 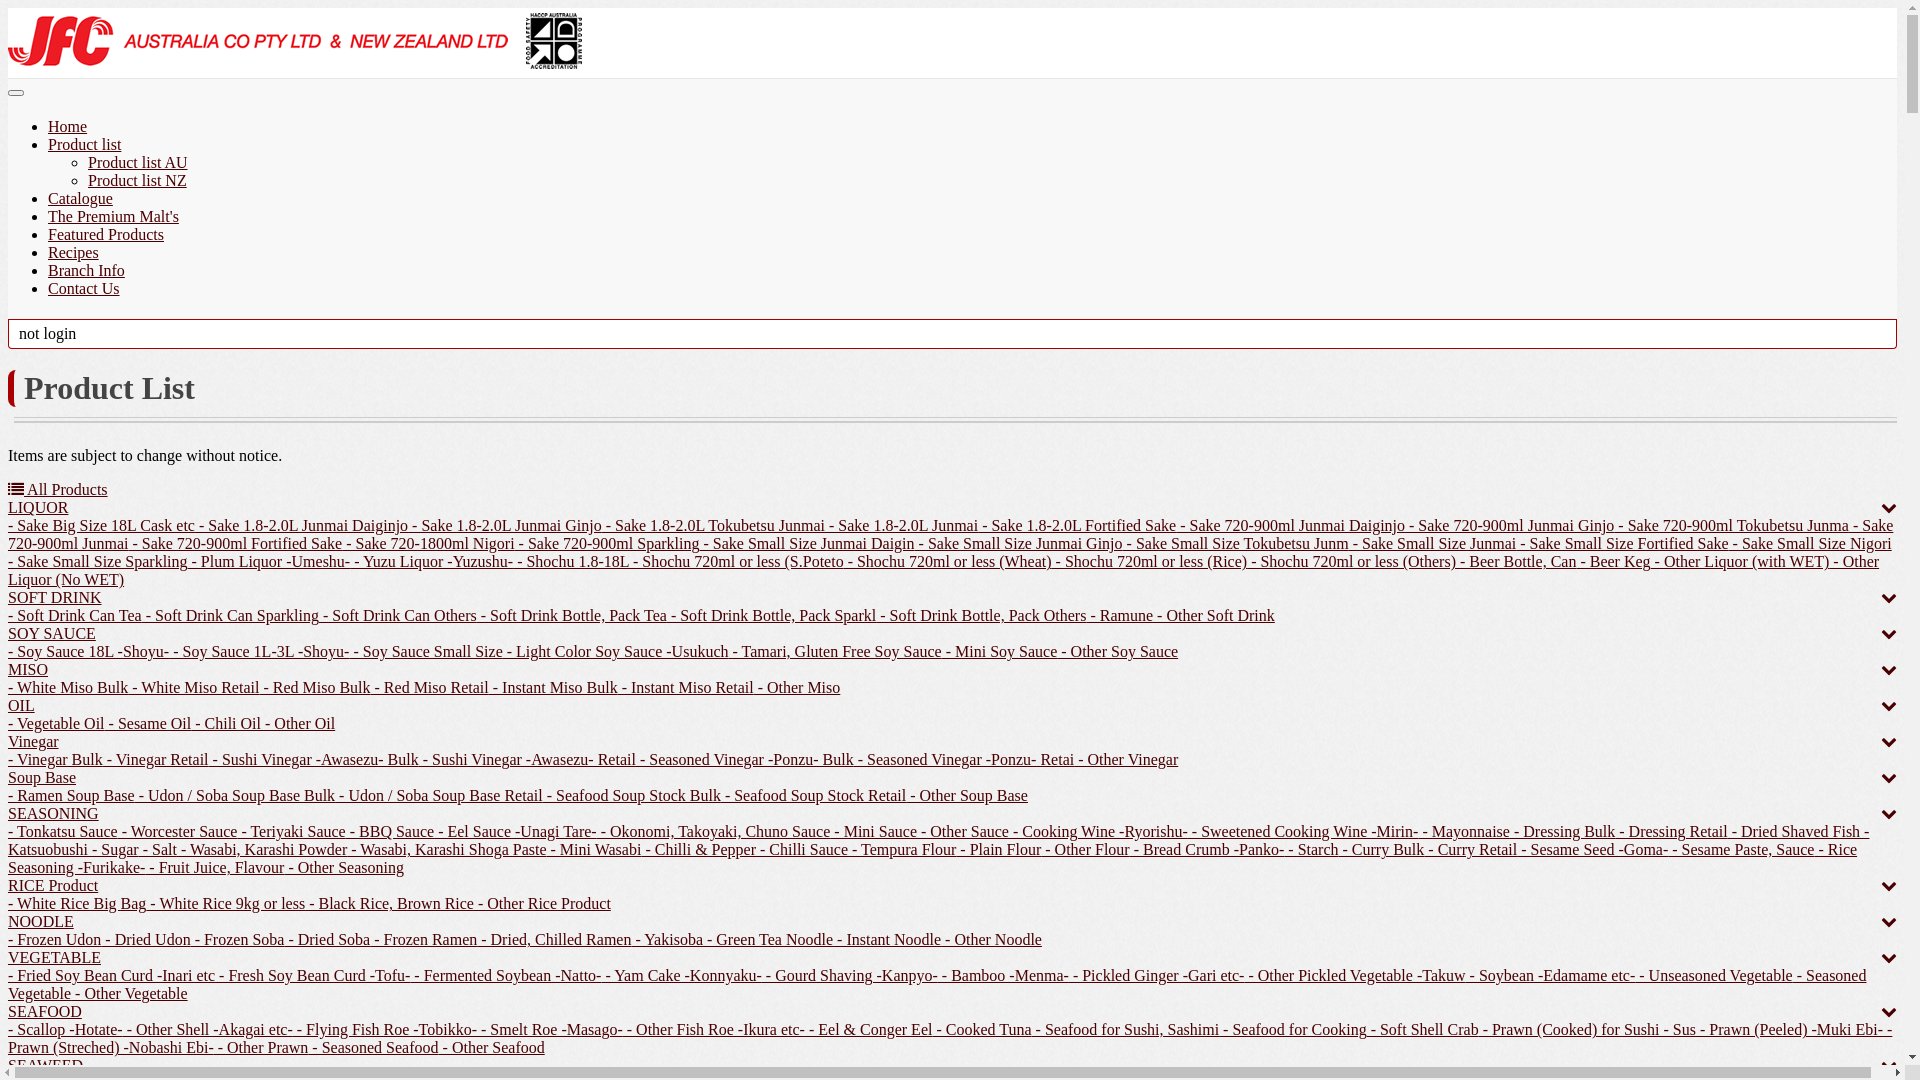 What do you see at coordinates (146, 940) in the screenshot?
I see `- Dried Udon` at bounding box center [146, 940].